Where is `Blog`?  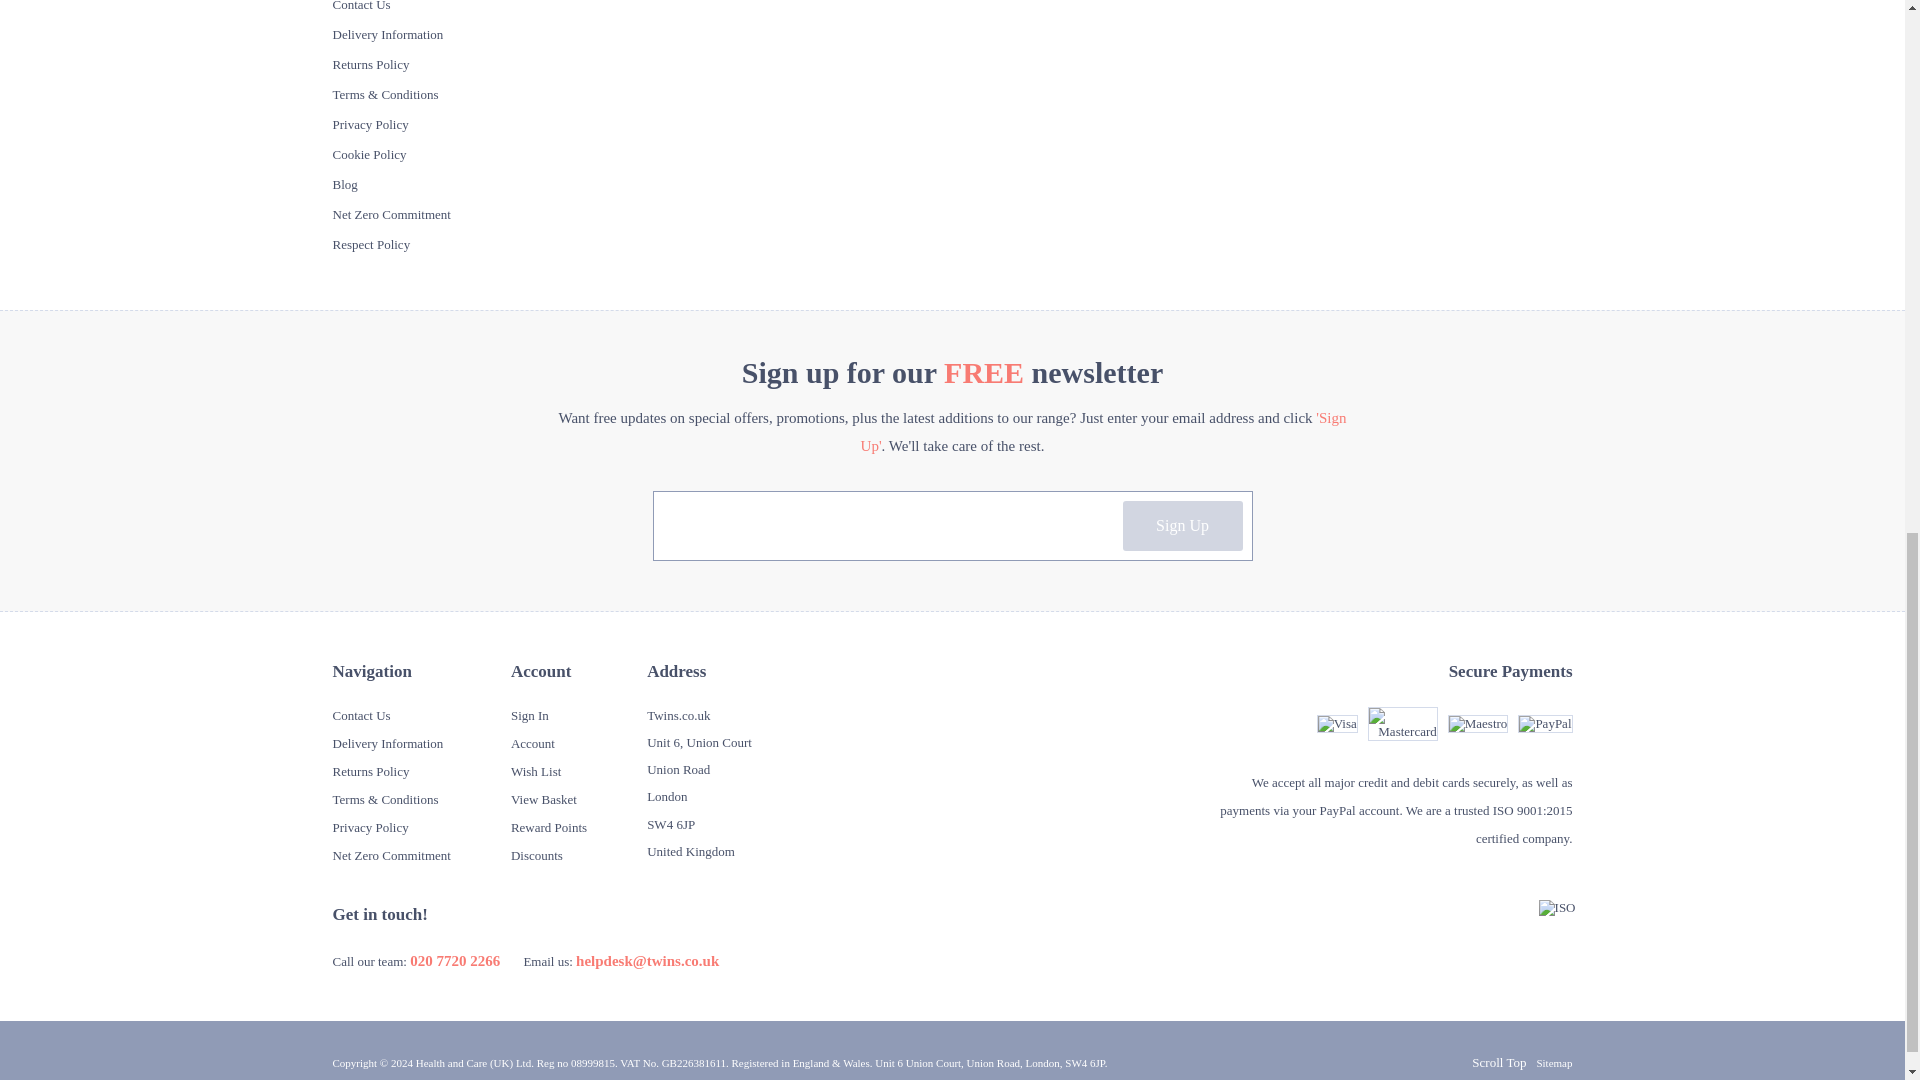 Blog is located at coordinates (344, 184).